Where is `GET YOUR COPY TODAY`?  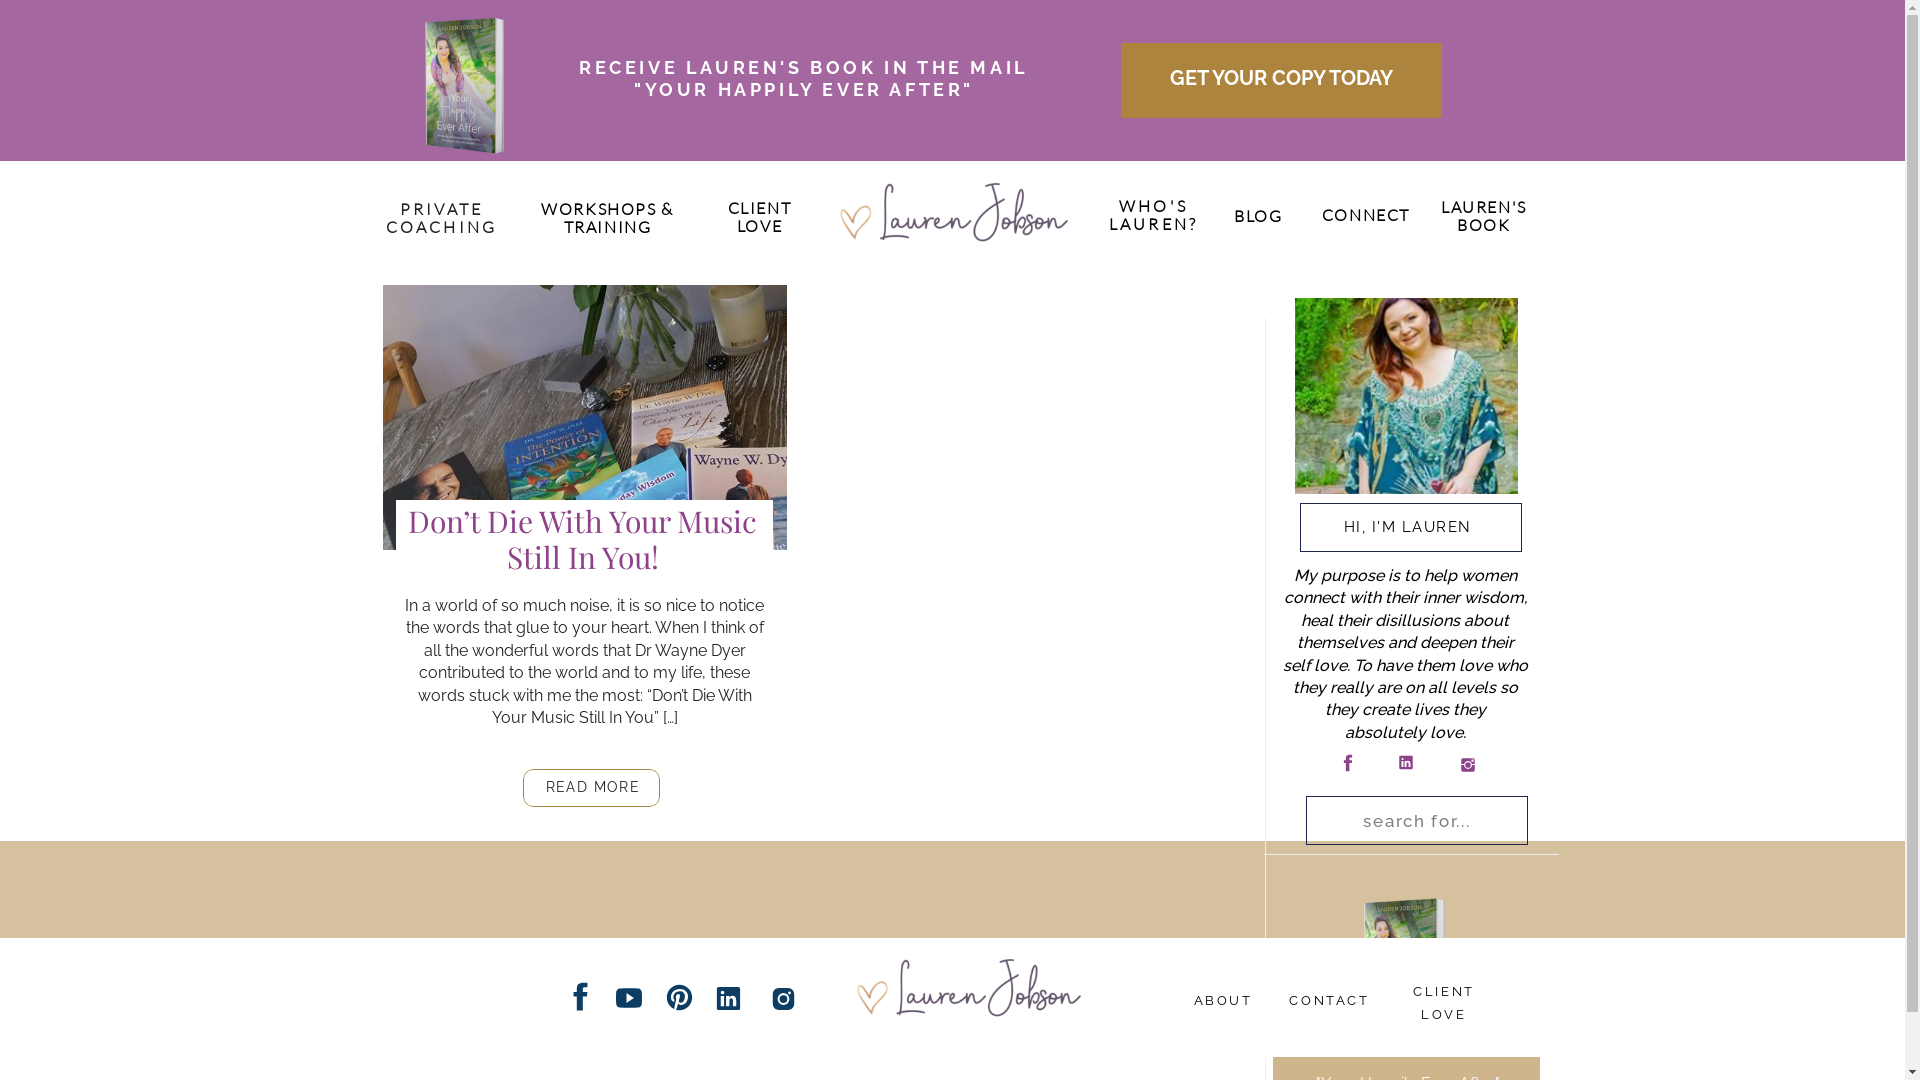 GET YOUR COPY TODAY is located at coordinates (1282, 92).